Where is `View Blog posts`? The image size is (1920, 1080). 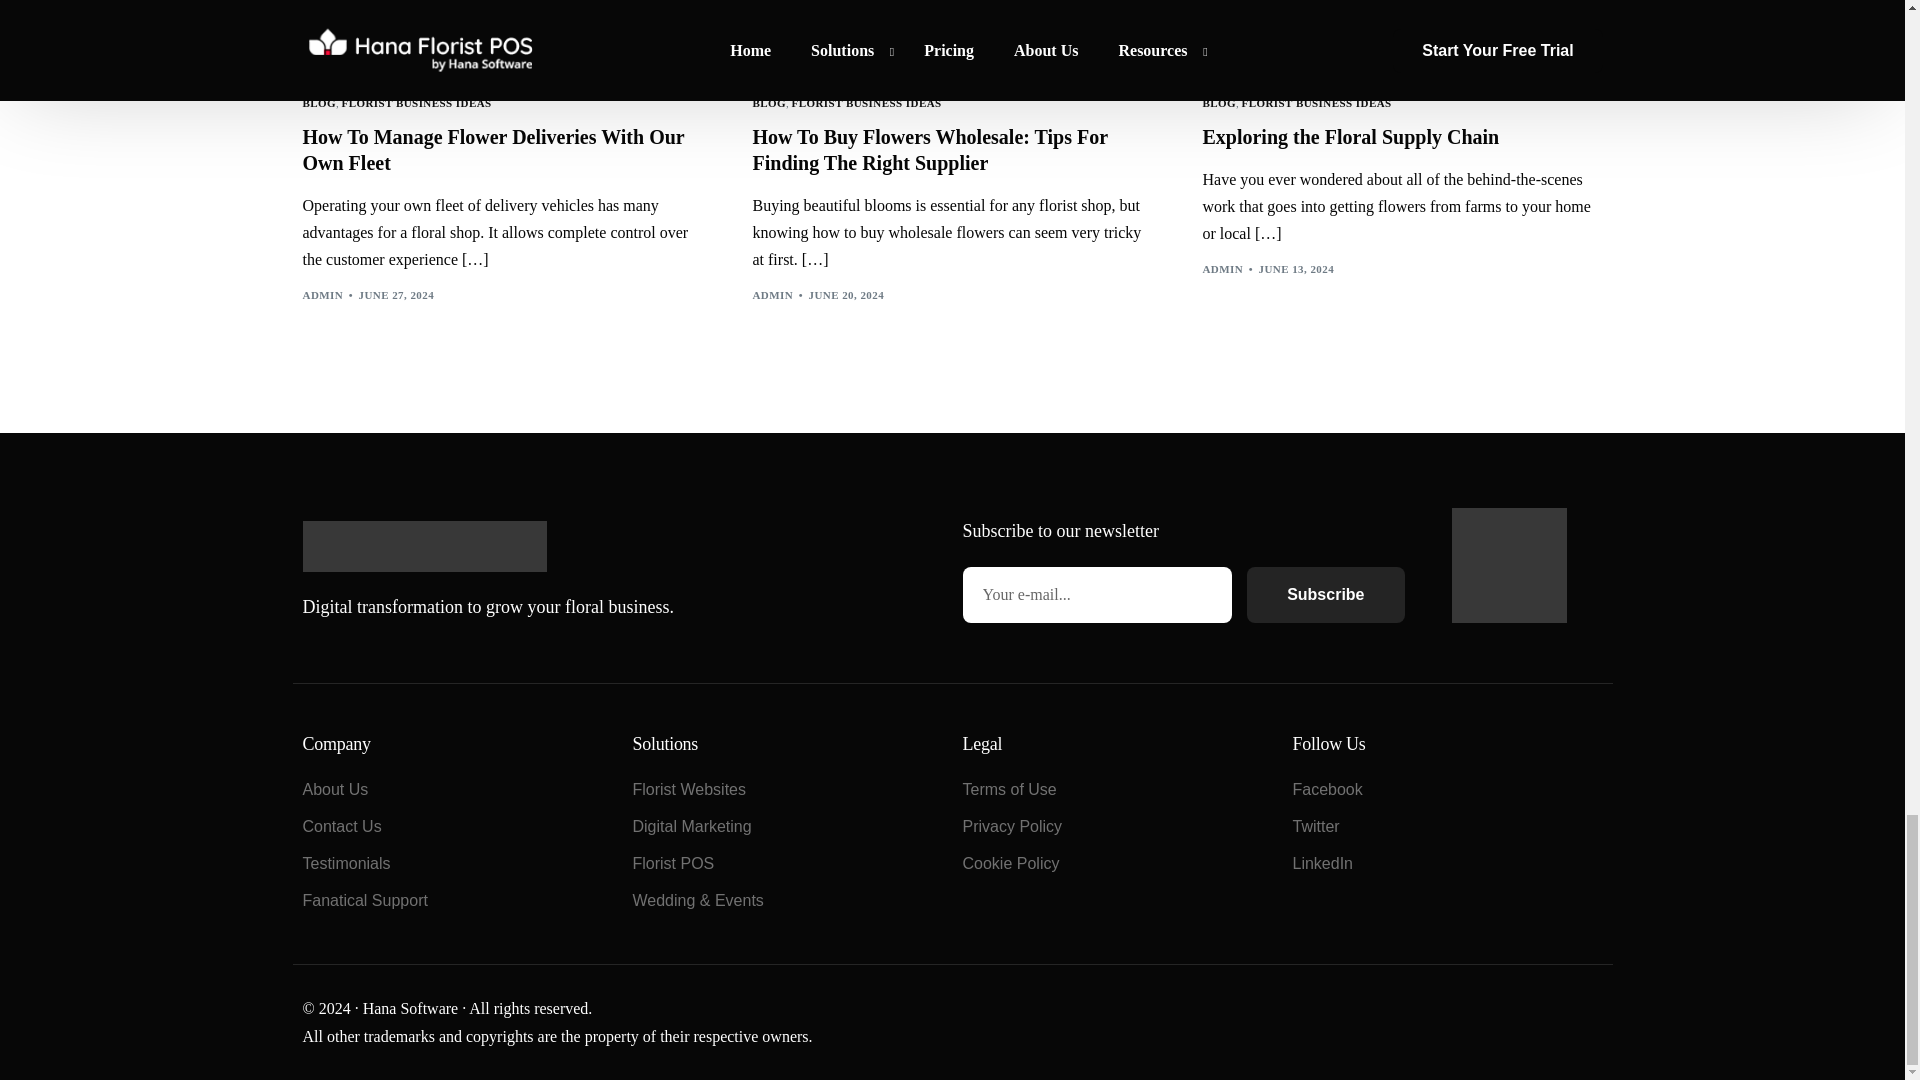
View Blog posts is located at coordinates (318, 104).